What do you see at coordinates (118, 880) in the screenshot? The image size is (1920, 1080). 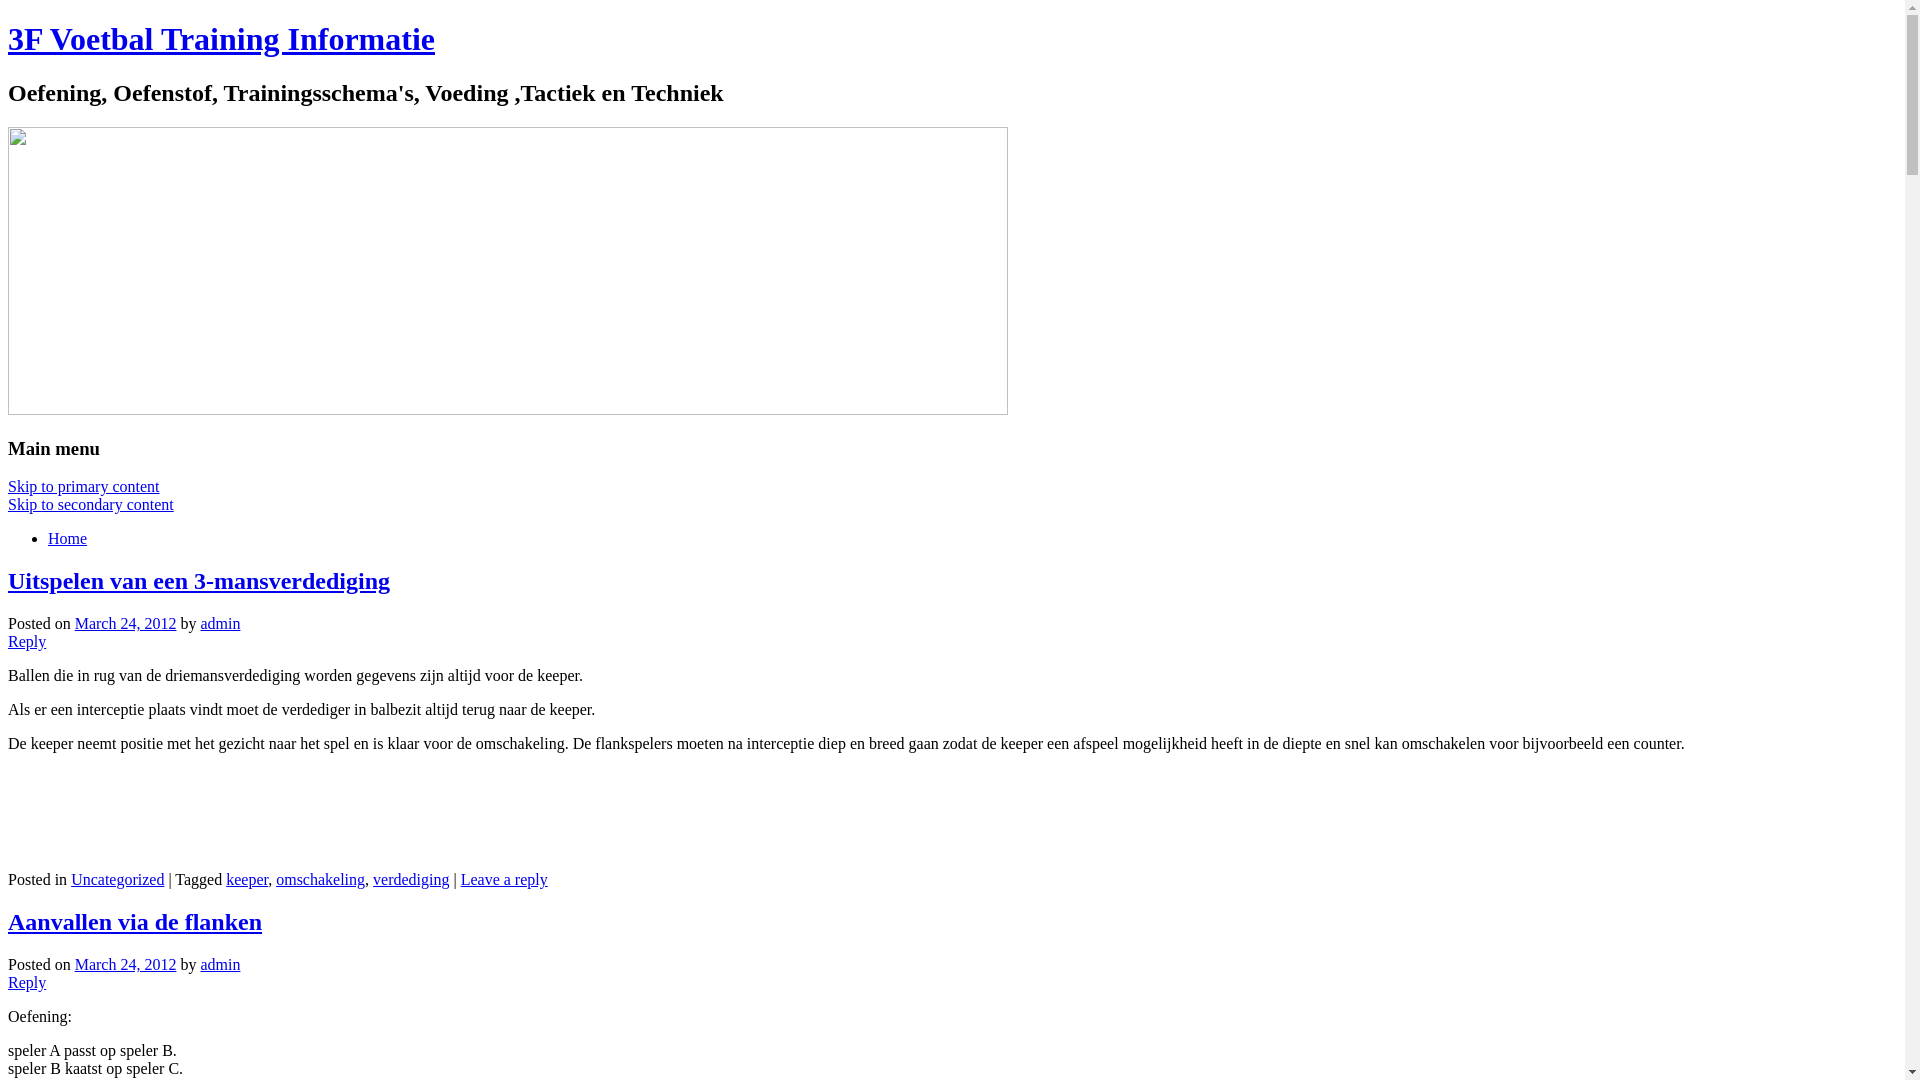 I see `Uncategorized` at bounding box center [118, 880].